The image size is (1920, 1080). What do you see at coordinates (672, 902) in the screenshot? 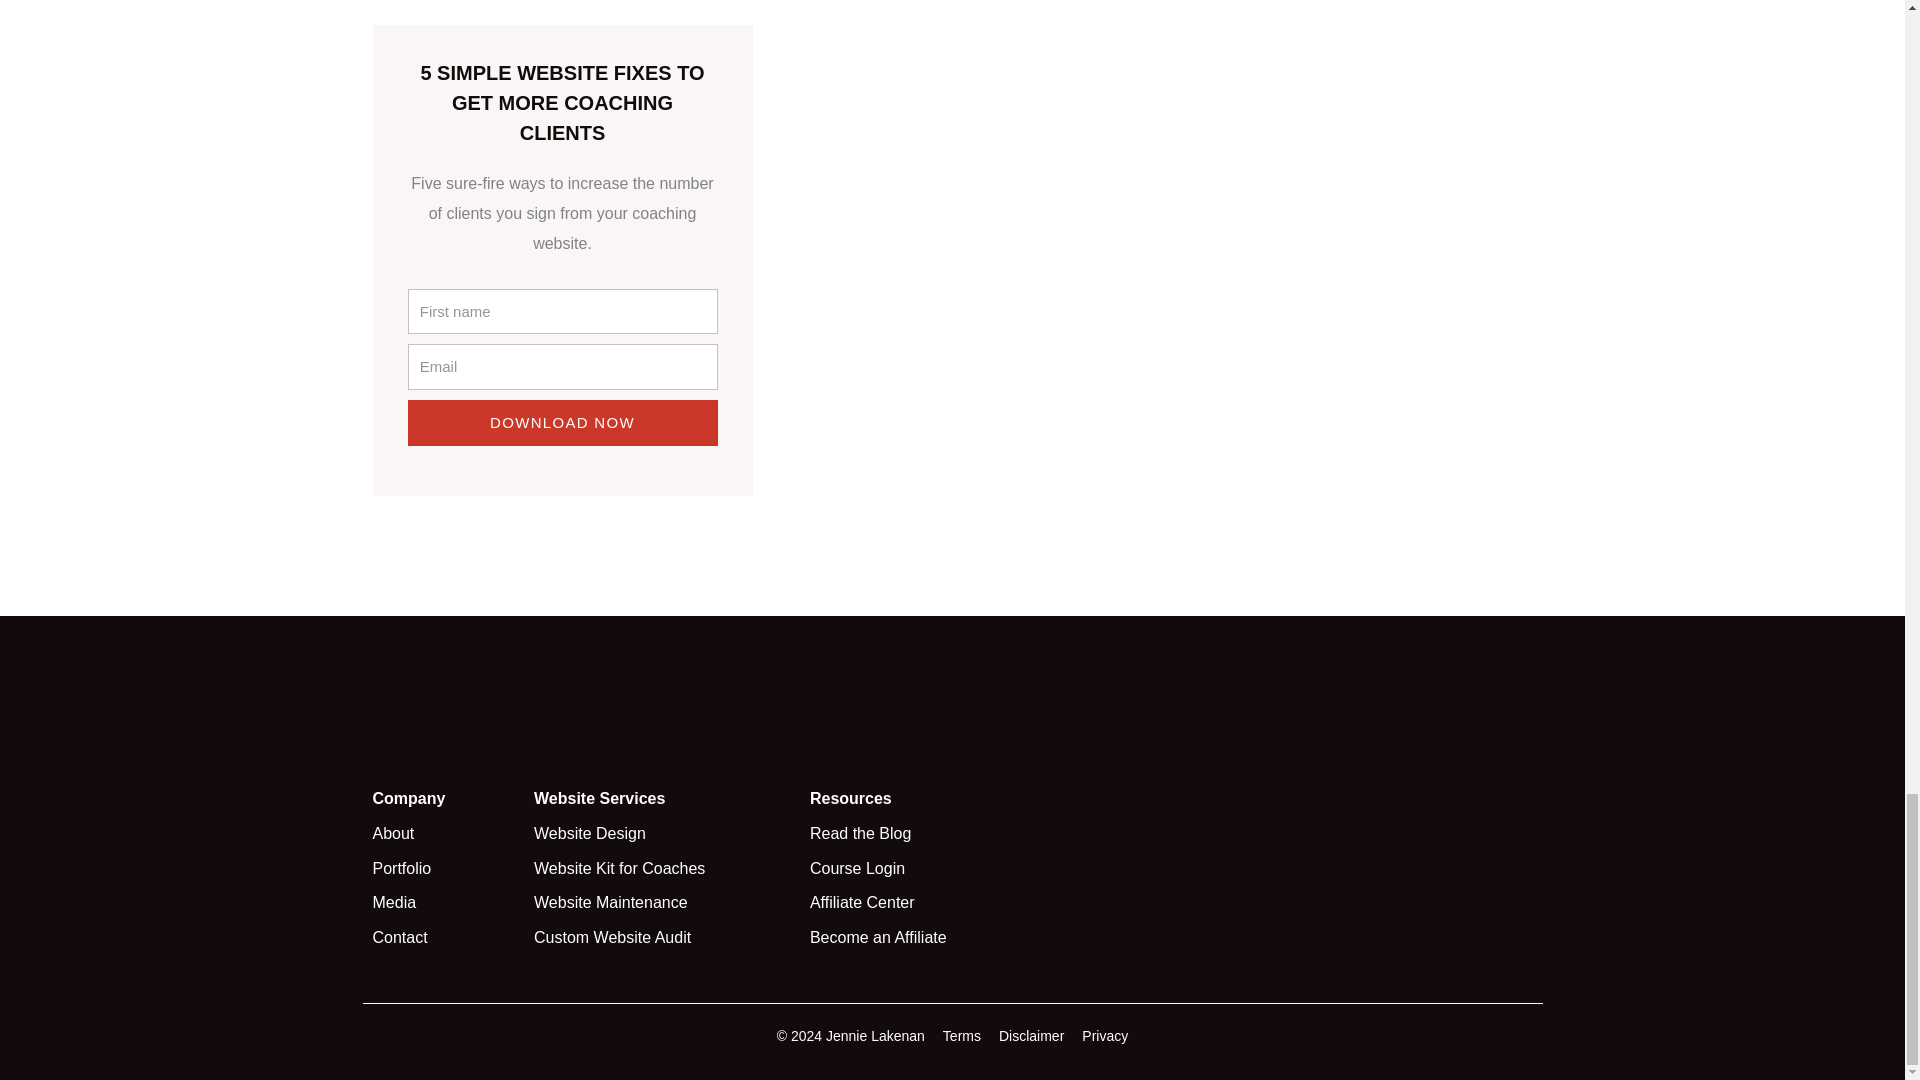
I see `Website Maintenance` at bounding box center [672, 902].